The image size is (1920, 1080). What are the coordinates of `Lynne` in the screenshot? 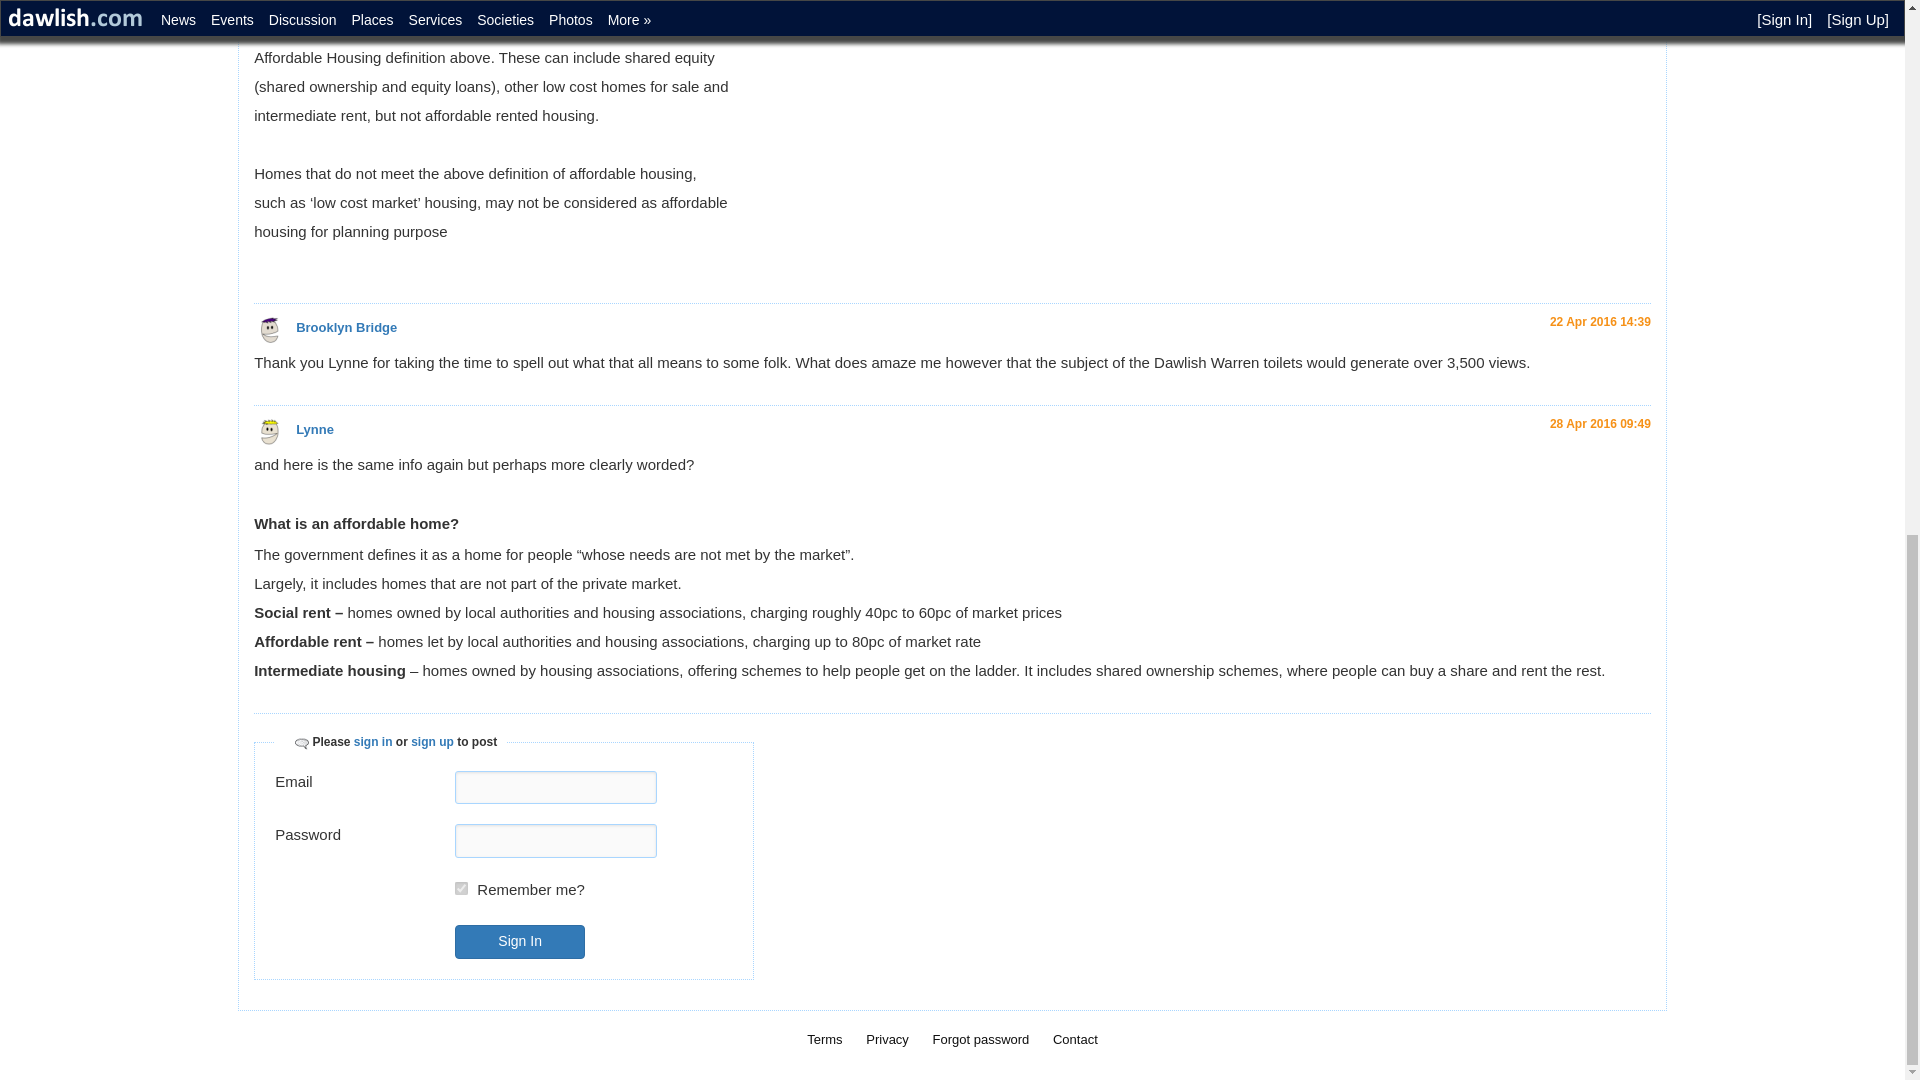 It's located at (270, 432).